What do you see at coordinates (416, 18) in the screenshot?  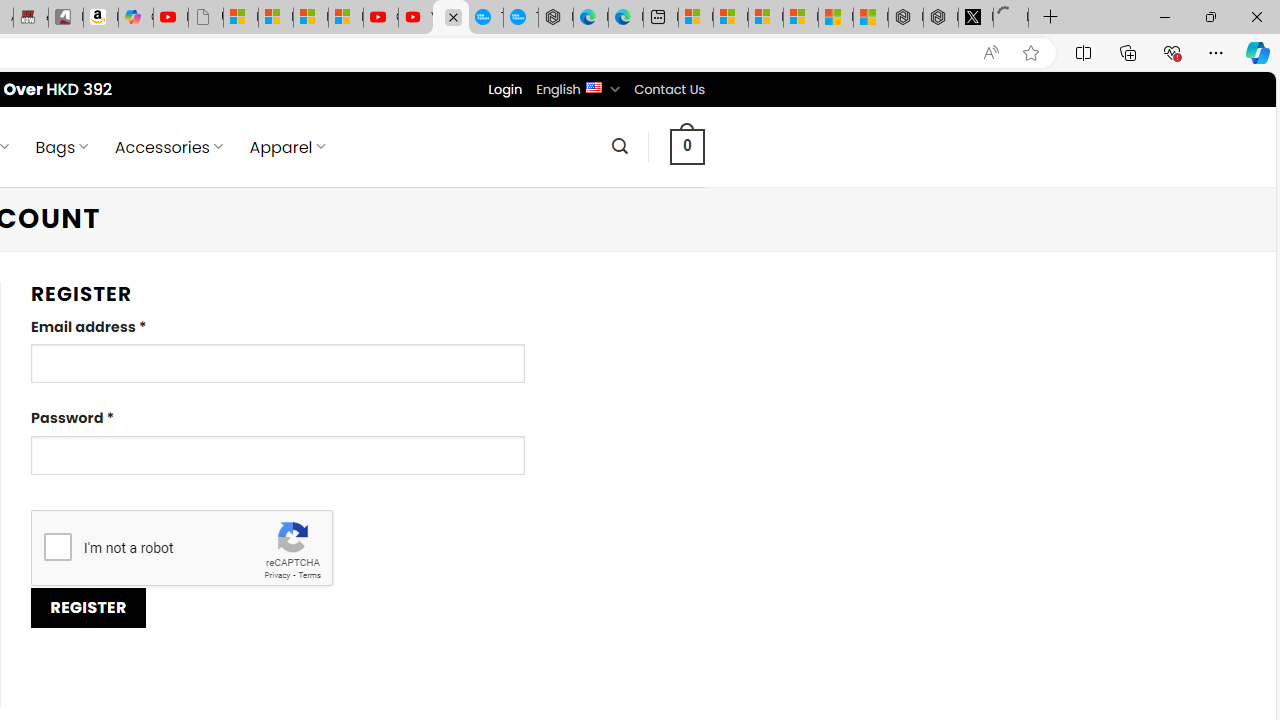 I see `YouTube Kids - An App Created for Kids to Explore Content` at bounding box center [416, 18].